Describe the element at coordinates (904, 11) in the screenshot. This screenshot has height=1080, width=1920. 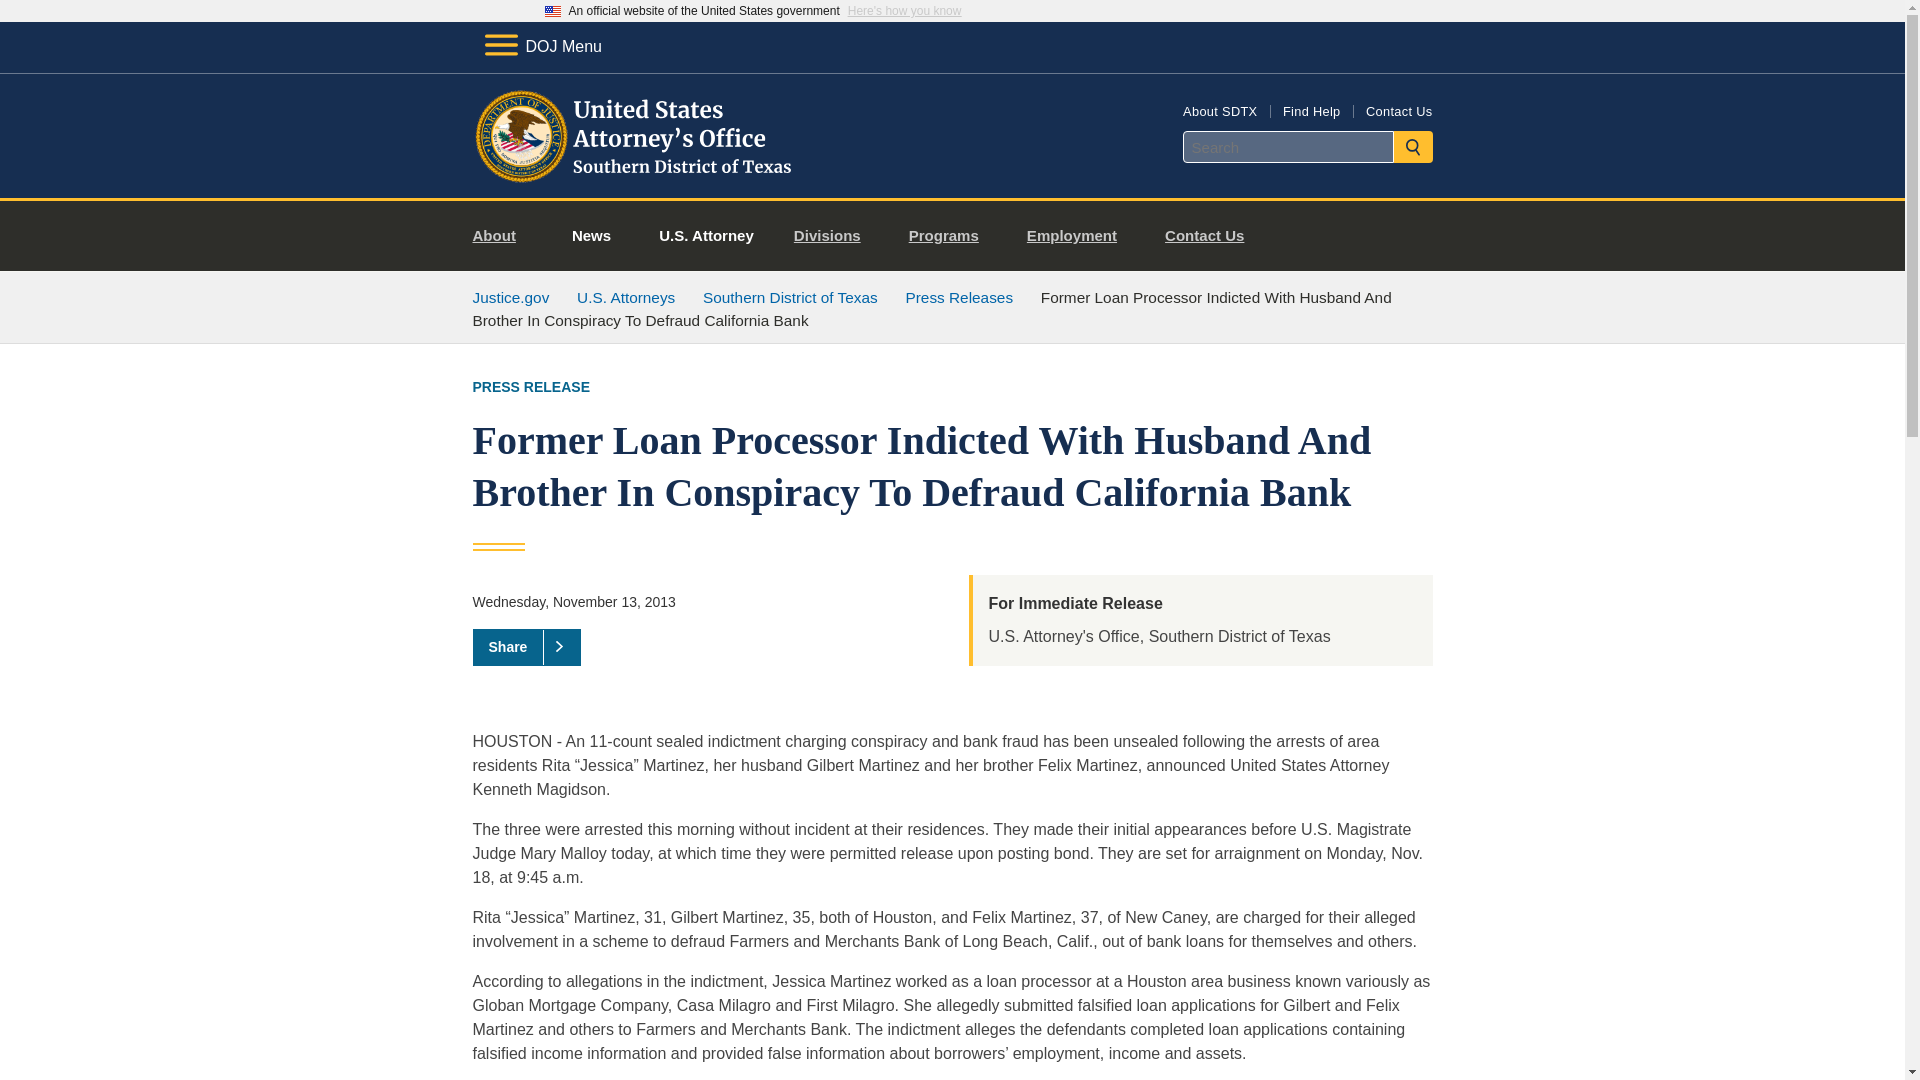
I see `Here's how you know` at that location.